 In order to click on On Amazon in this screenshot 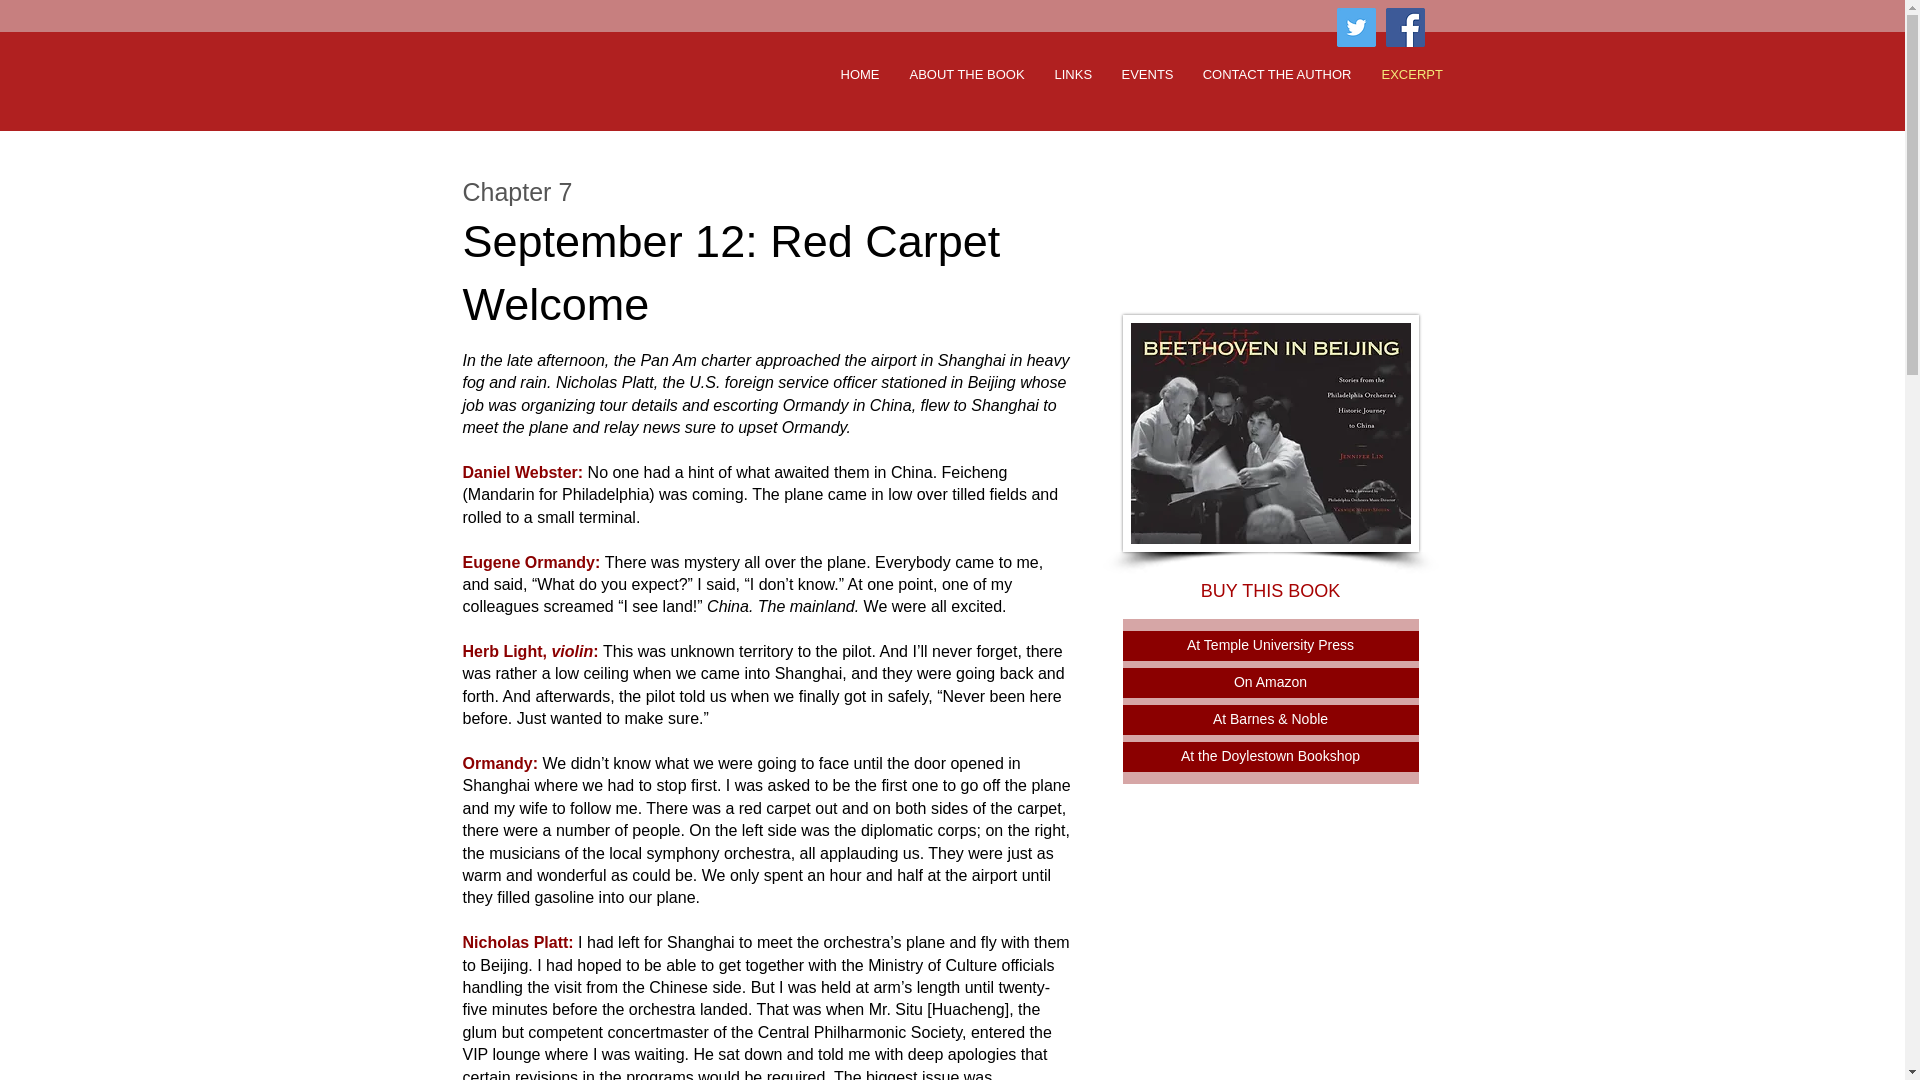, I will do `click(1270, 682)`.